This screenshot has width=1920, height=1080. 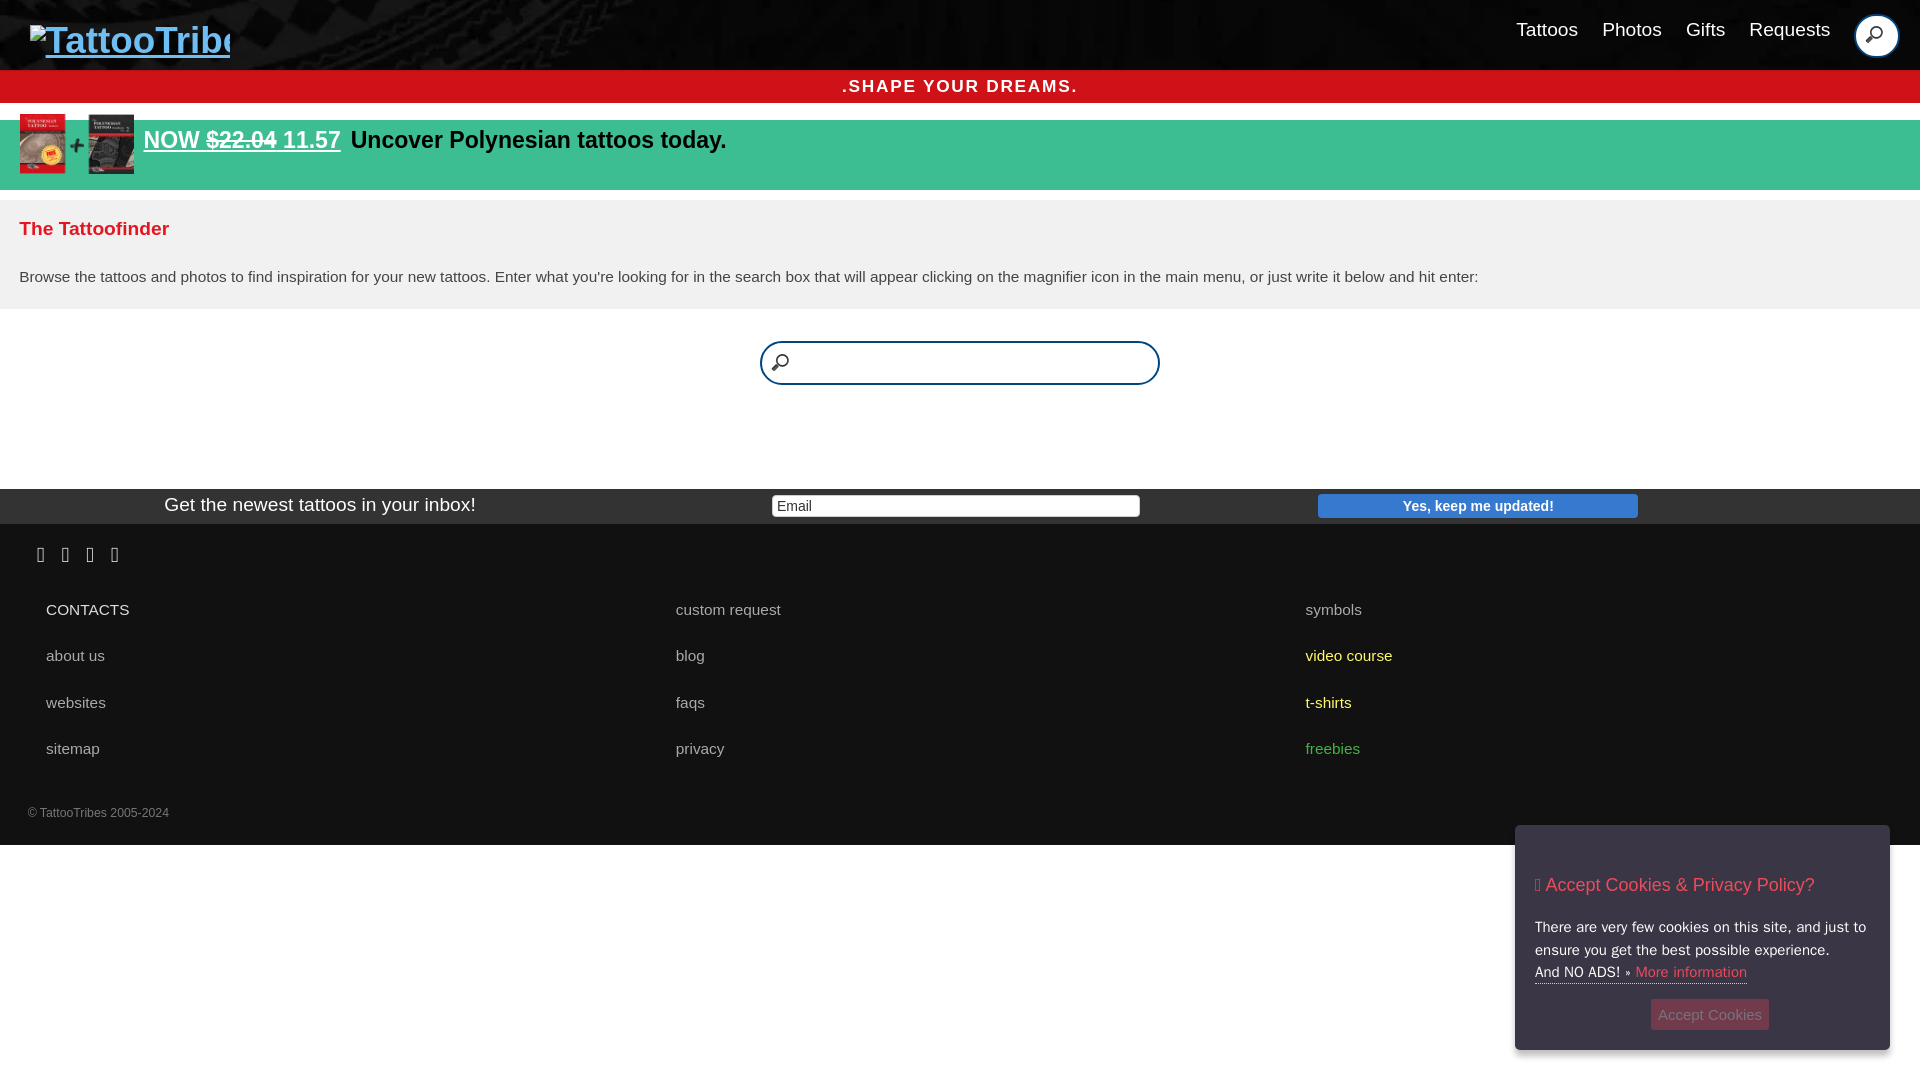 What do you see at coordinates (1326, 608) in the screenshot?
I see `Polynesian tattoo symbols wiki` at bounding box center [1326, 608].